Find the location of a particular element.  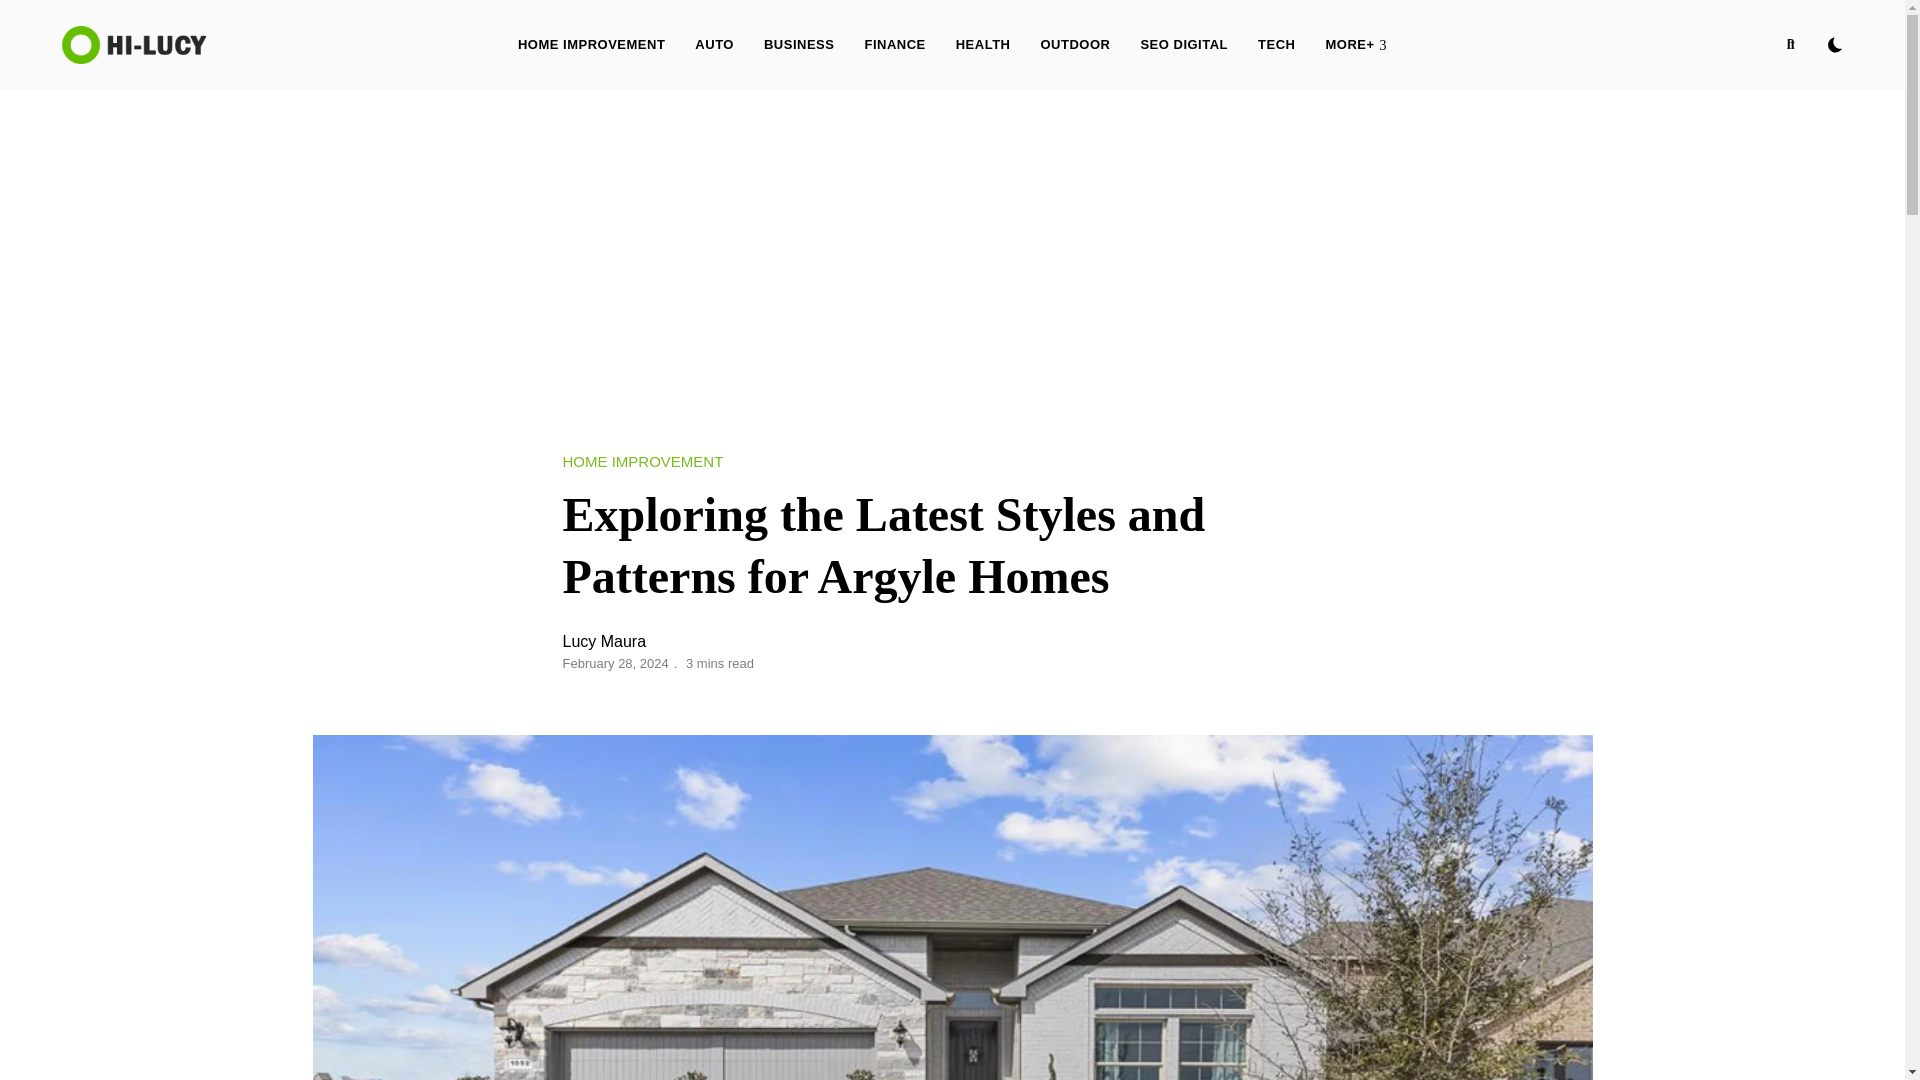

HEALTH is located at coordinates (982, 44).